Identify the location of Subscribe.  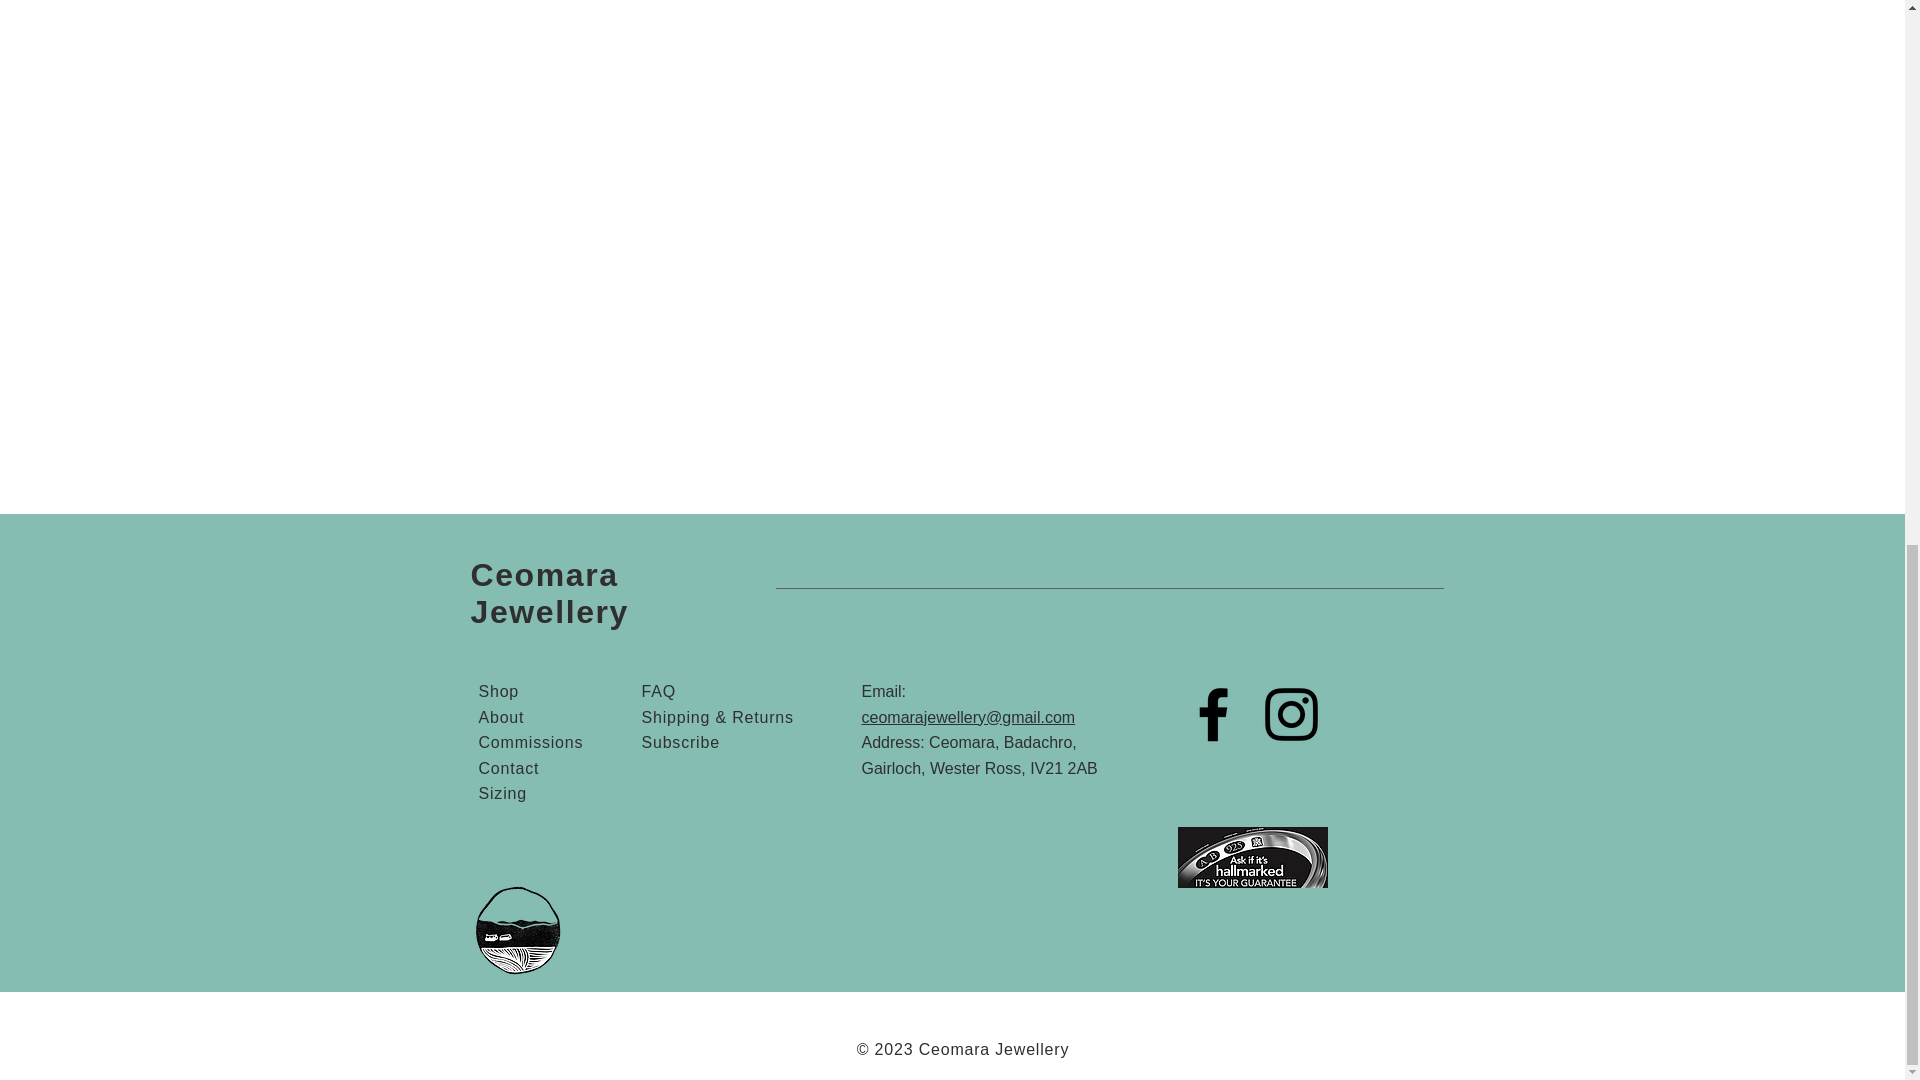
(680, 742).